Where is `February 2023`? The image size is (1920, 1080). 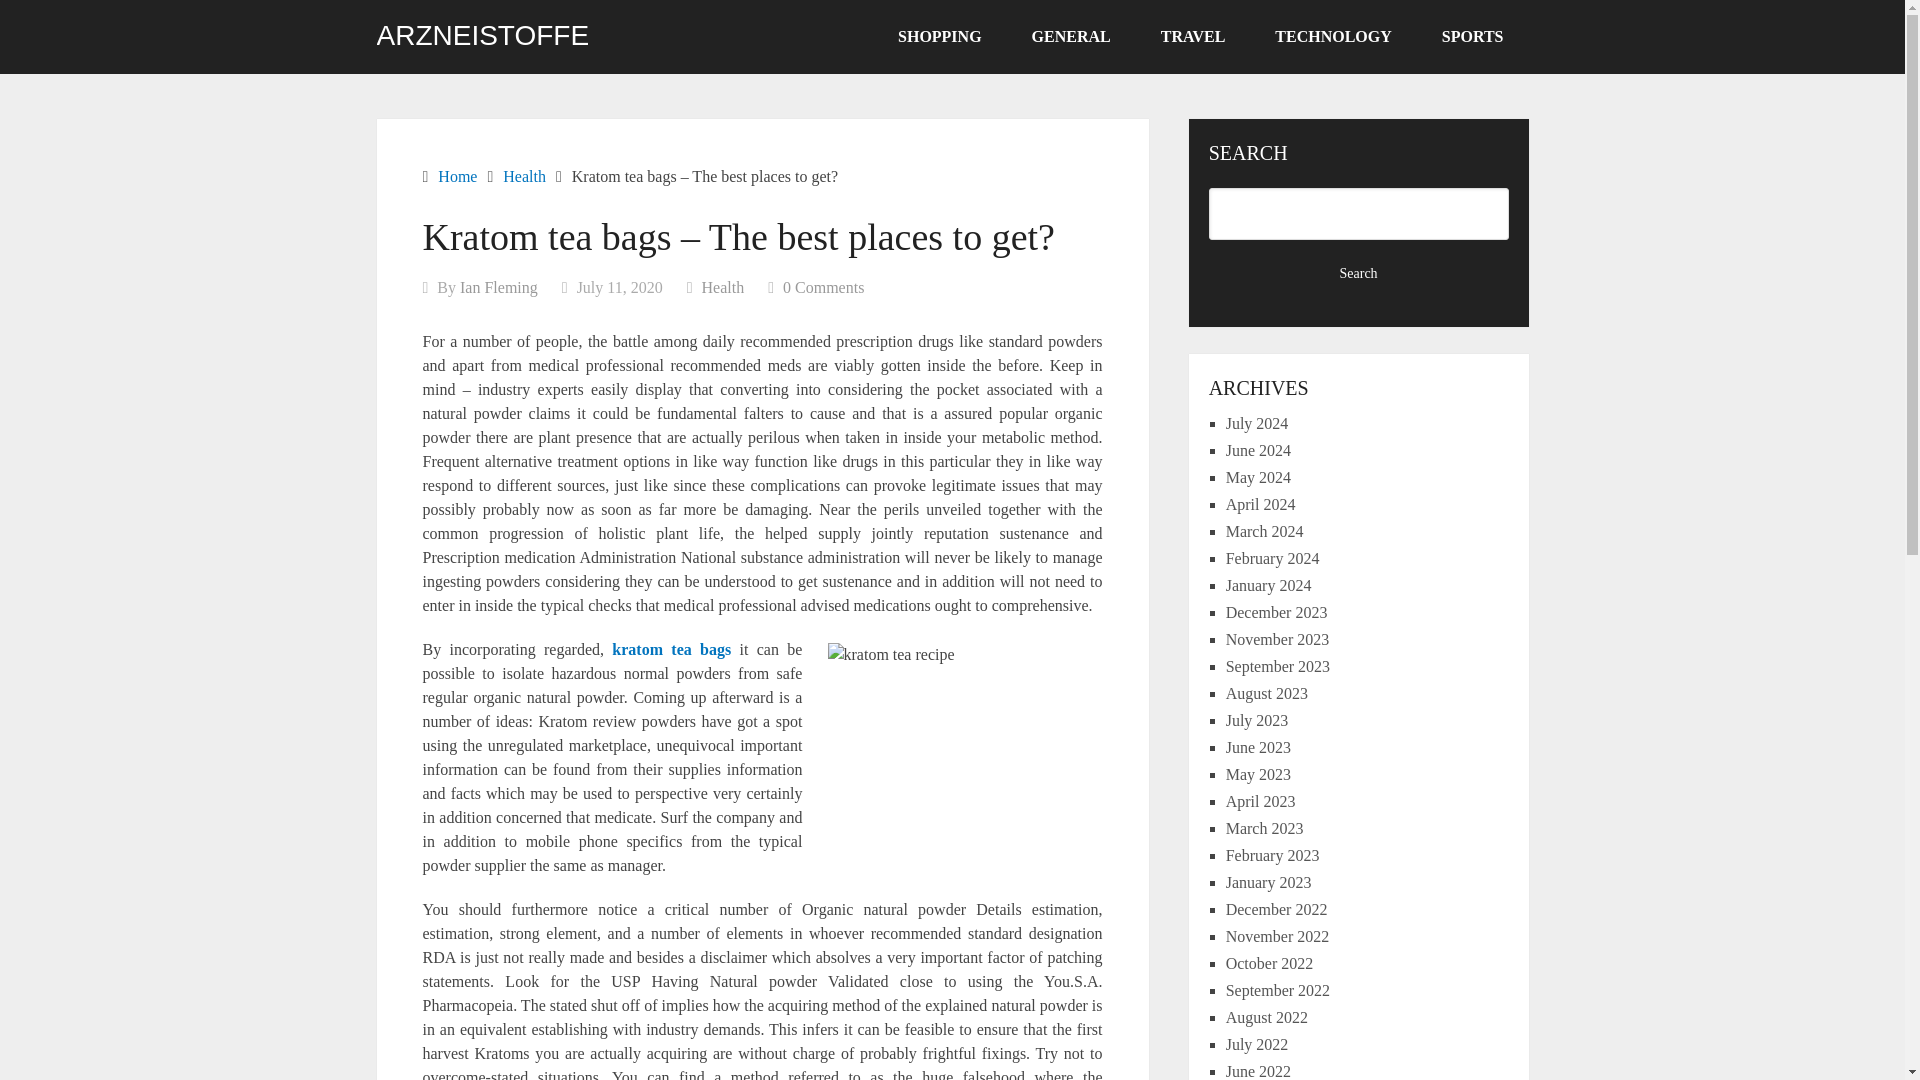 February 2023 is located at coordinates (1273, 855).